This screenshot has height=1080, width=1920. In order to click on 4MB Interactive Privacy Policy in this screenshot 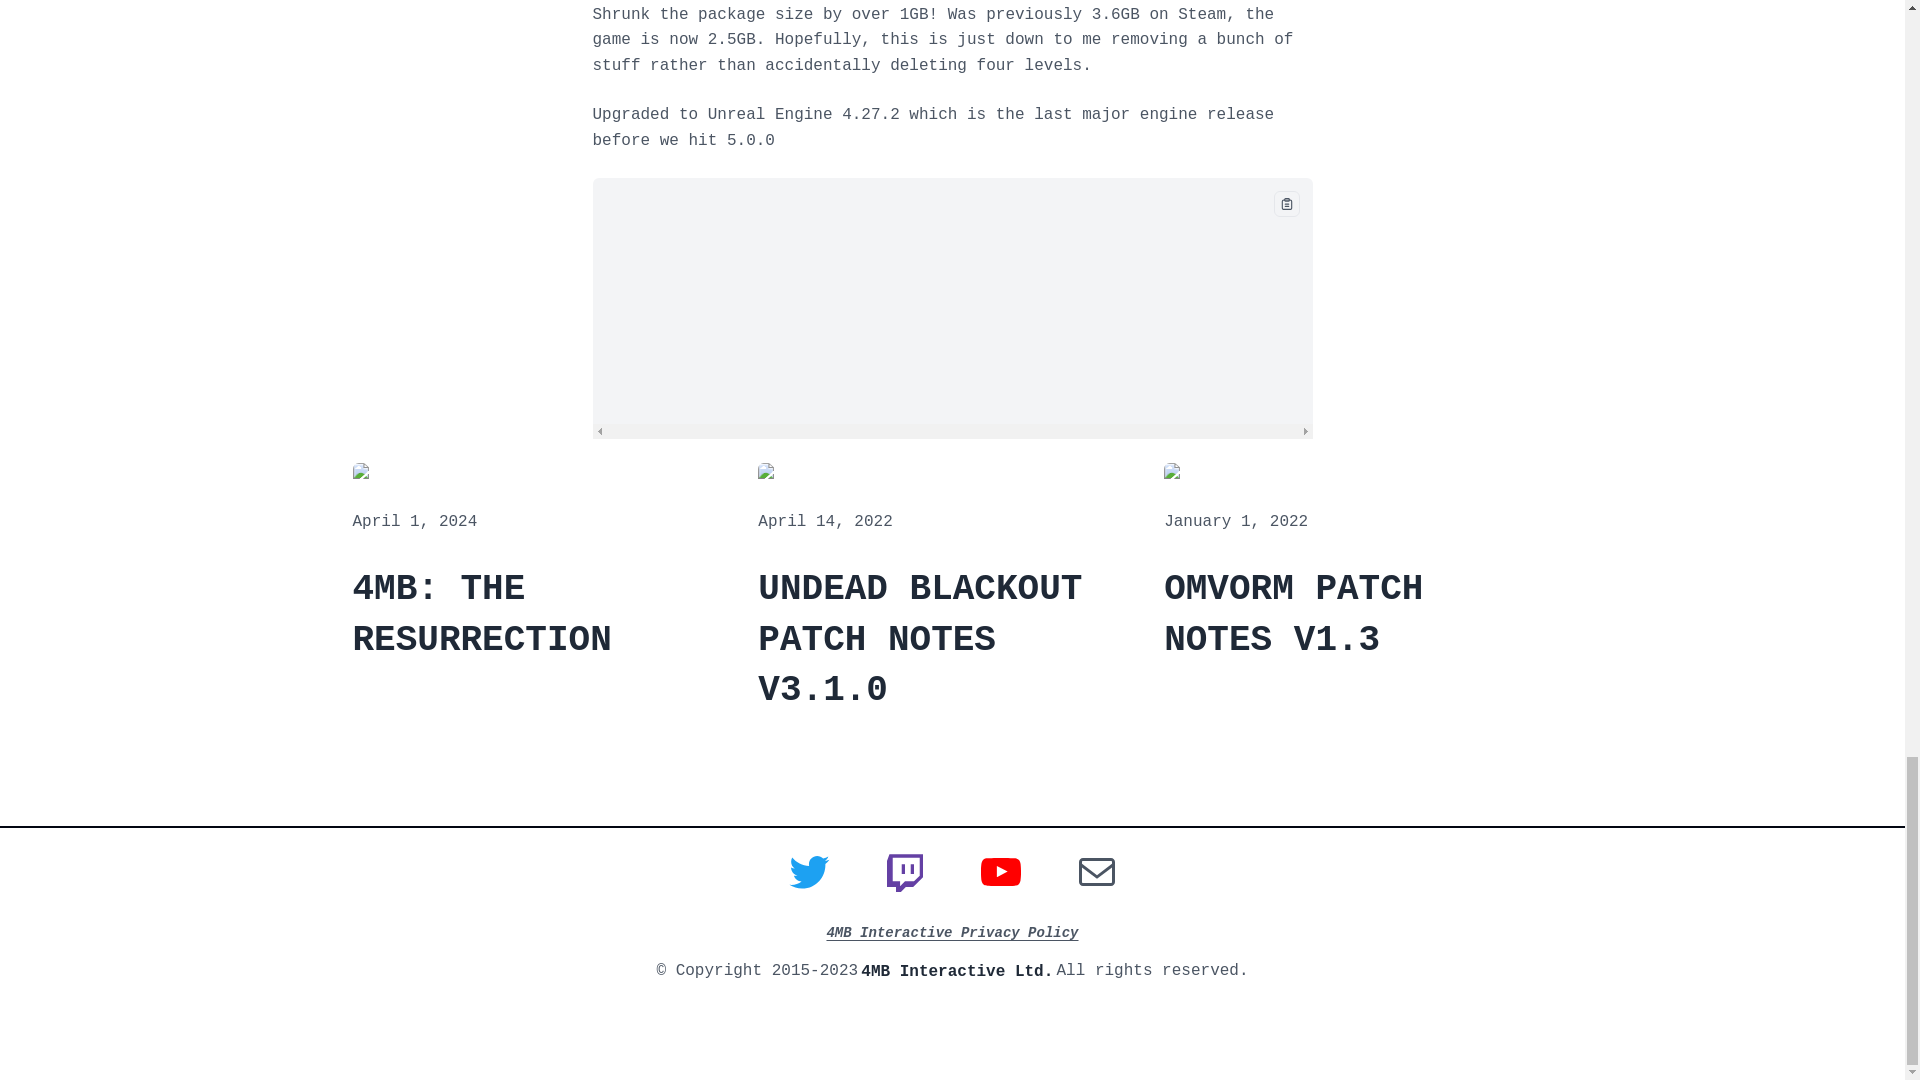, I will do `click(951, 932)`.